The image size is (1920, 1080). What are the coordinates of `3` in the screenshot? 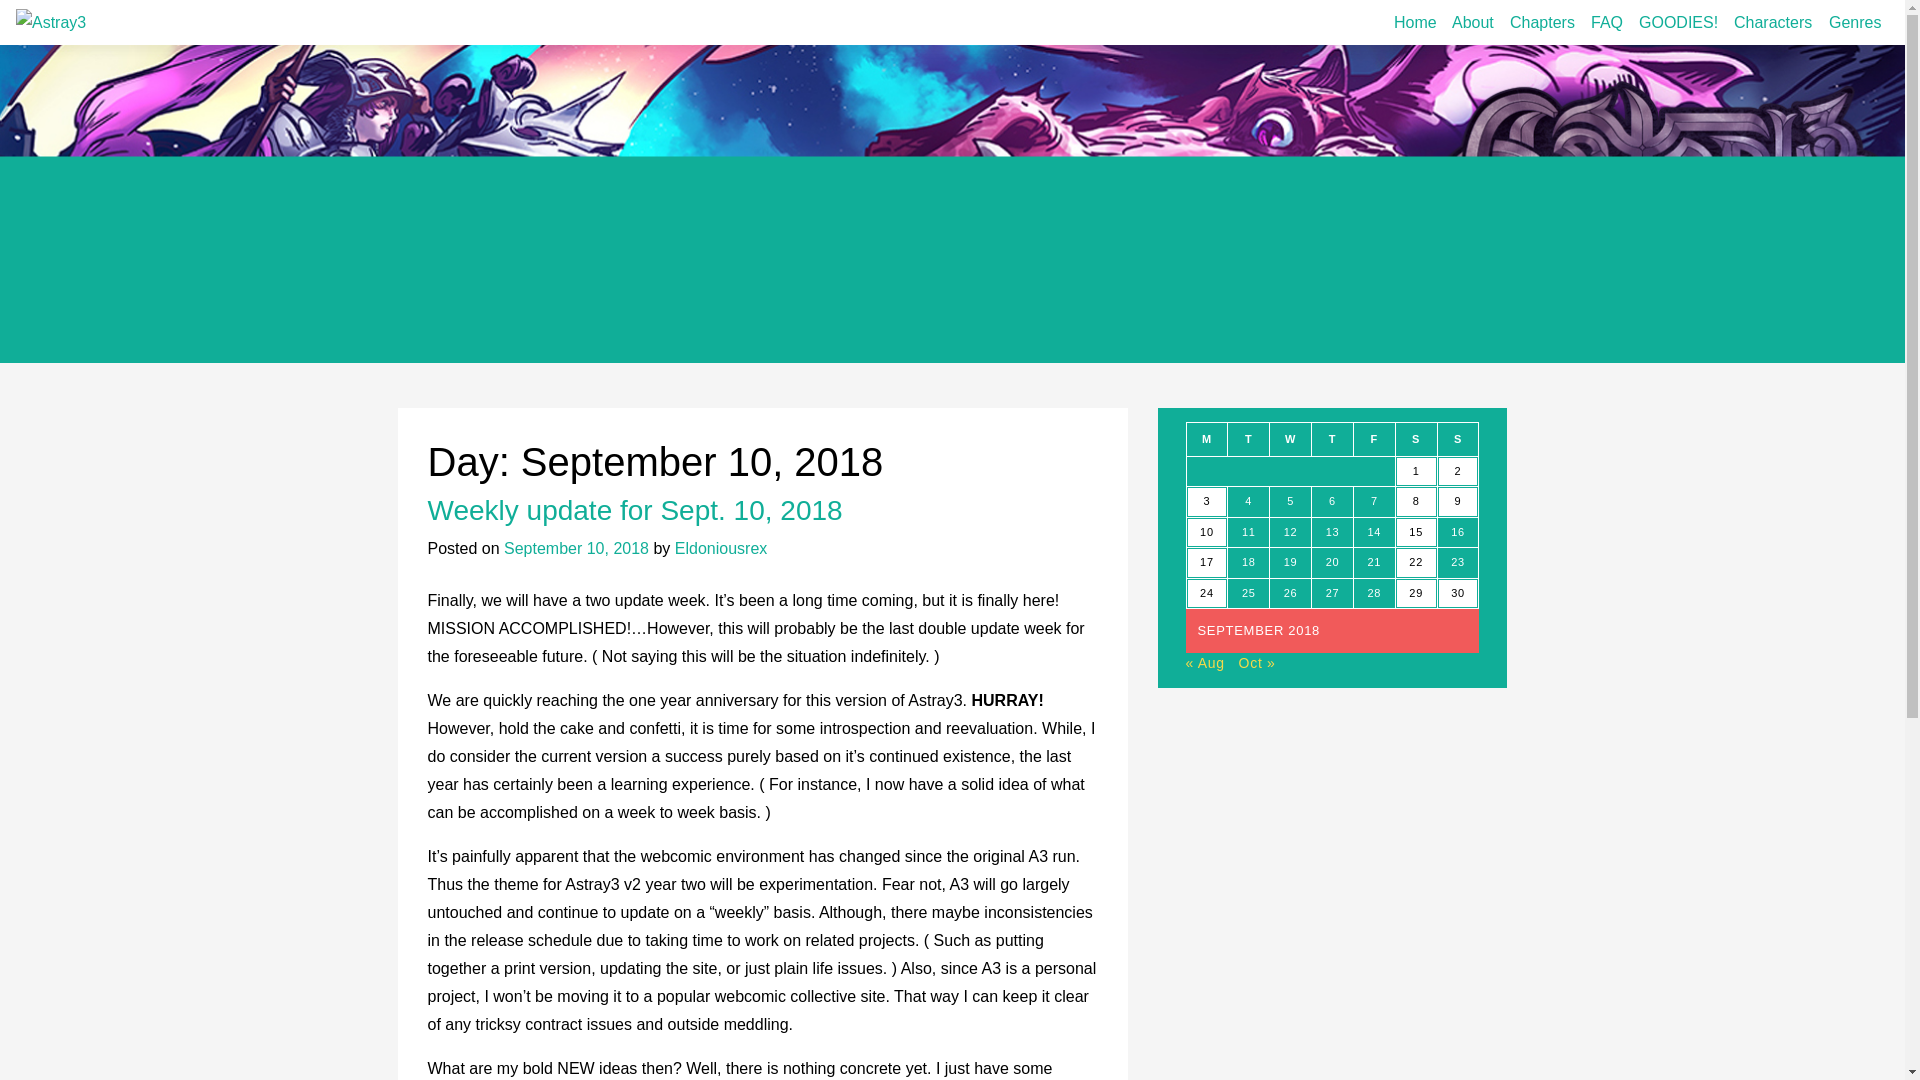 It's located at (1207, 502).